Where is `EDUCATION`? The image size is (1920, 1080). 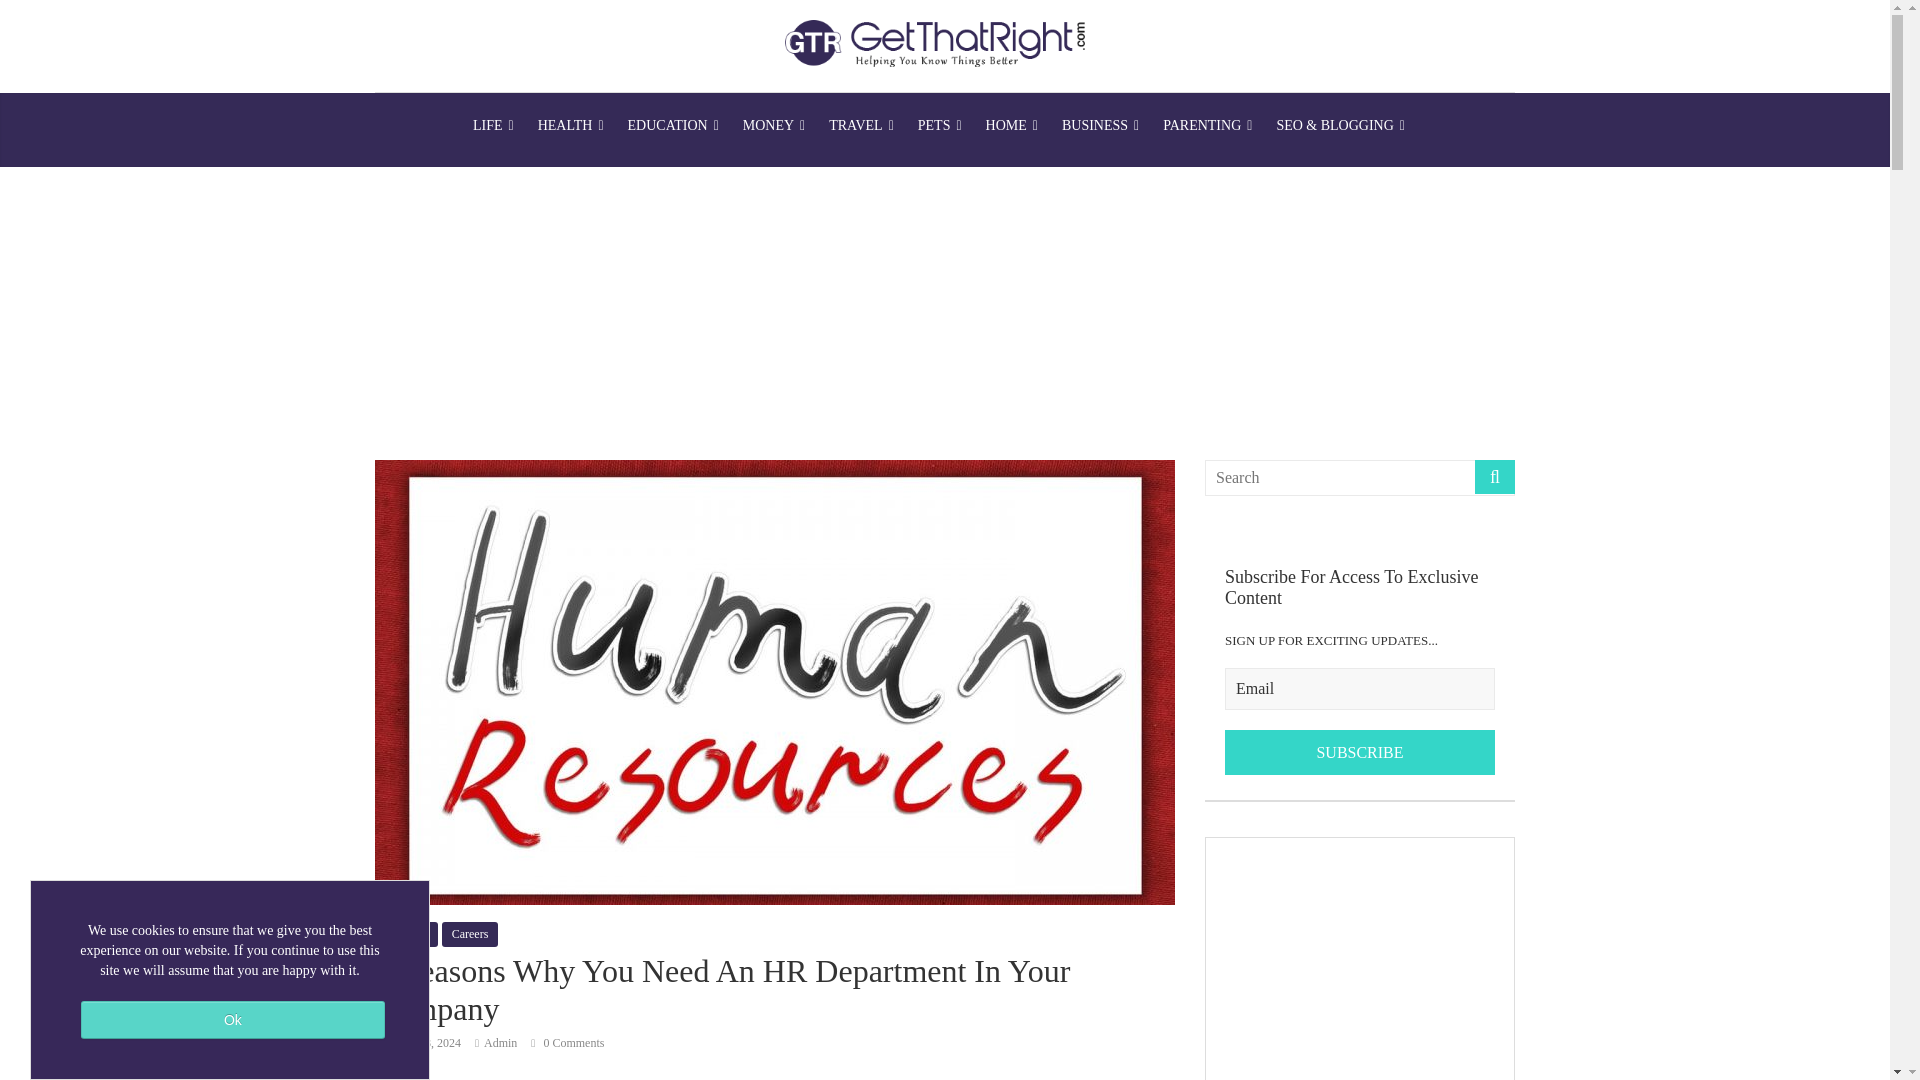
EDUCATION is located at coordinates (674, 126).